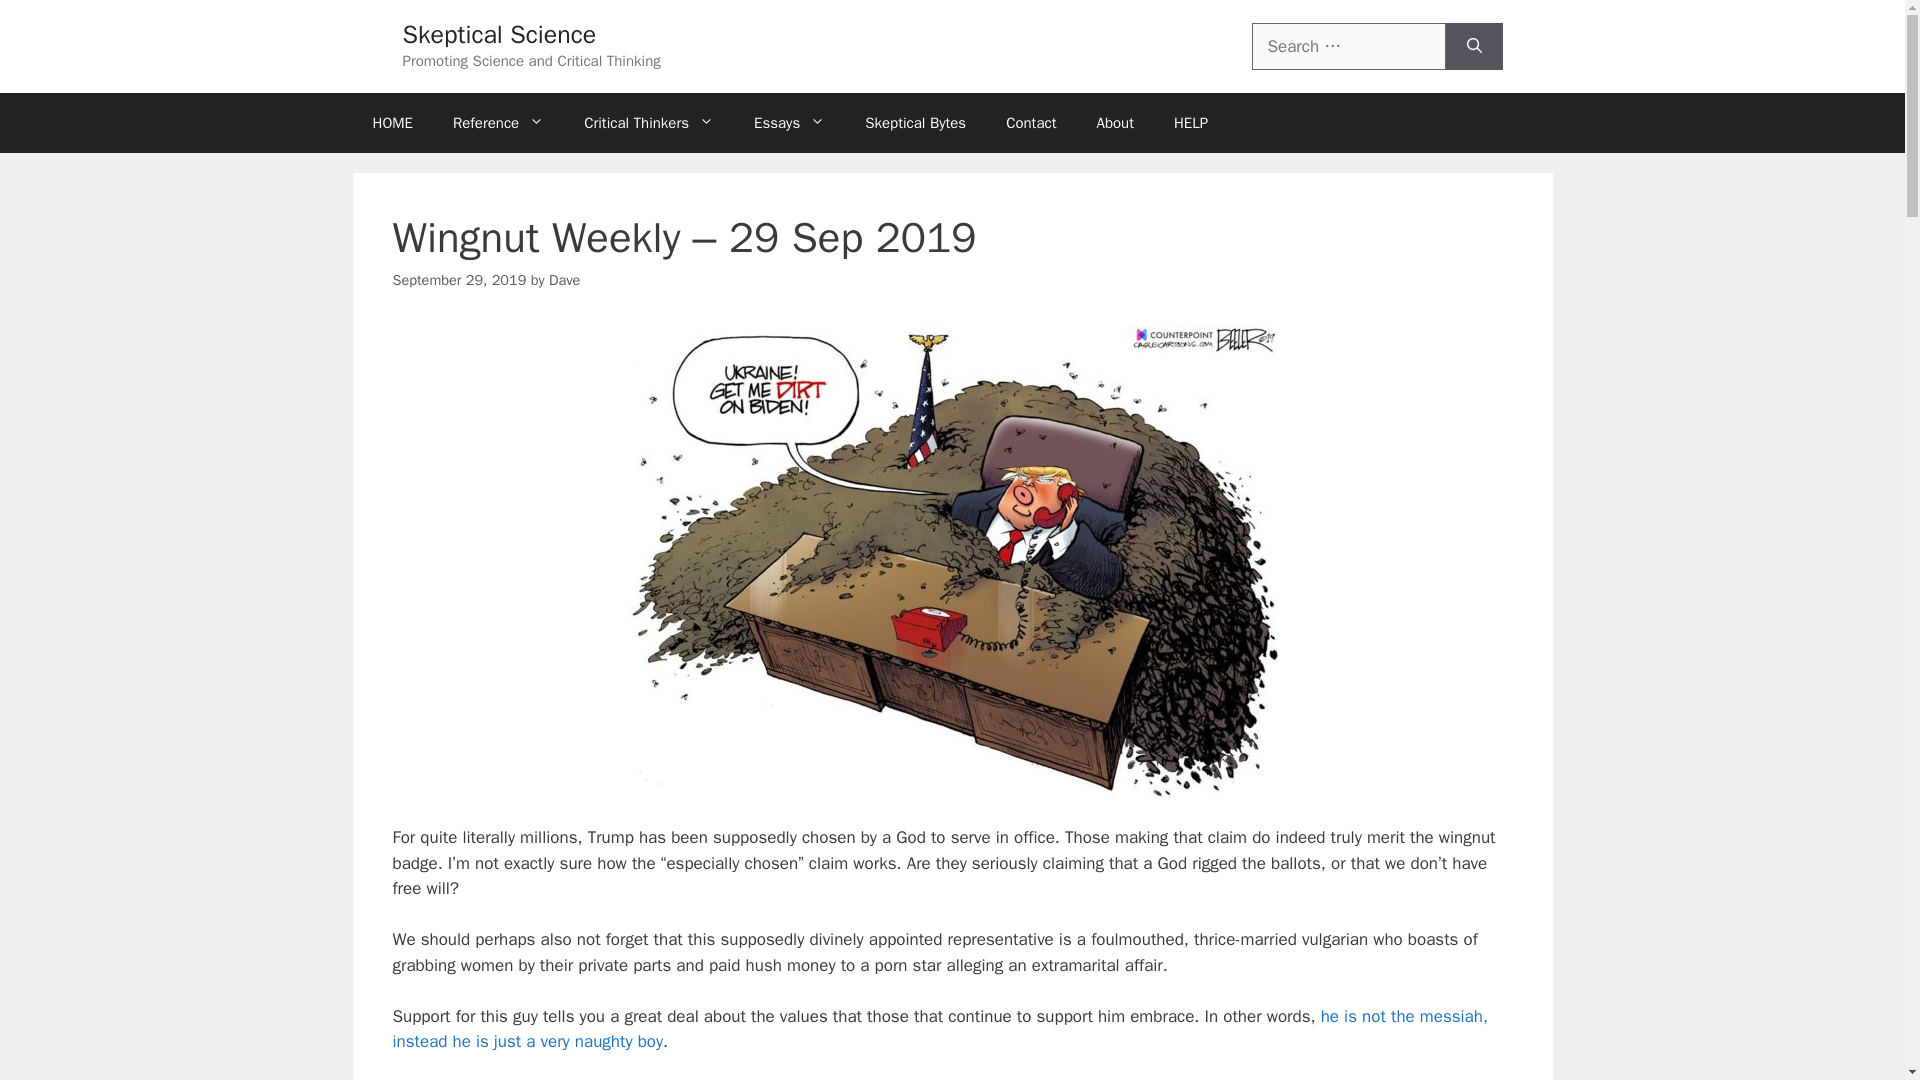  What do you see at coordinates (788, 122) in the screenshot?
I see `Essays` at bounding box center [788, 122].